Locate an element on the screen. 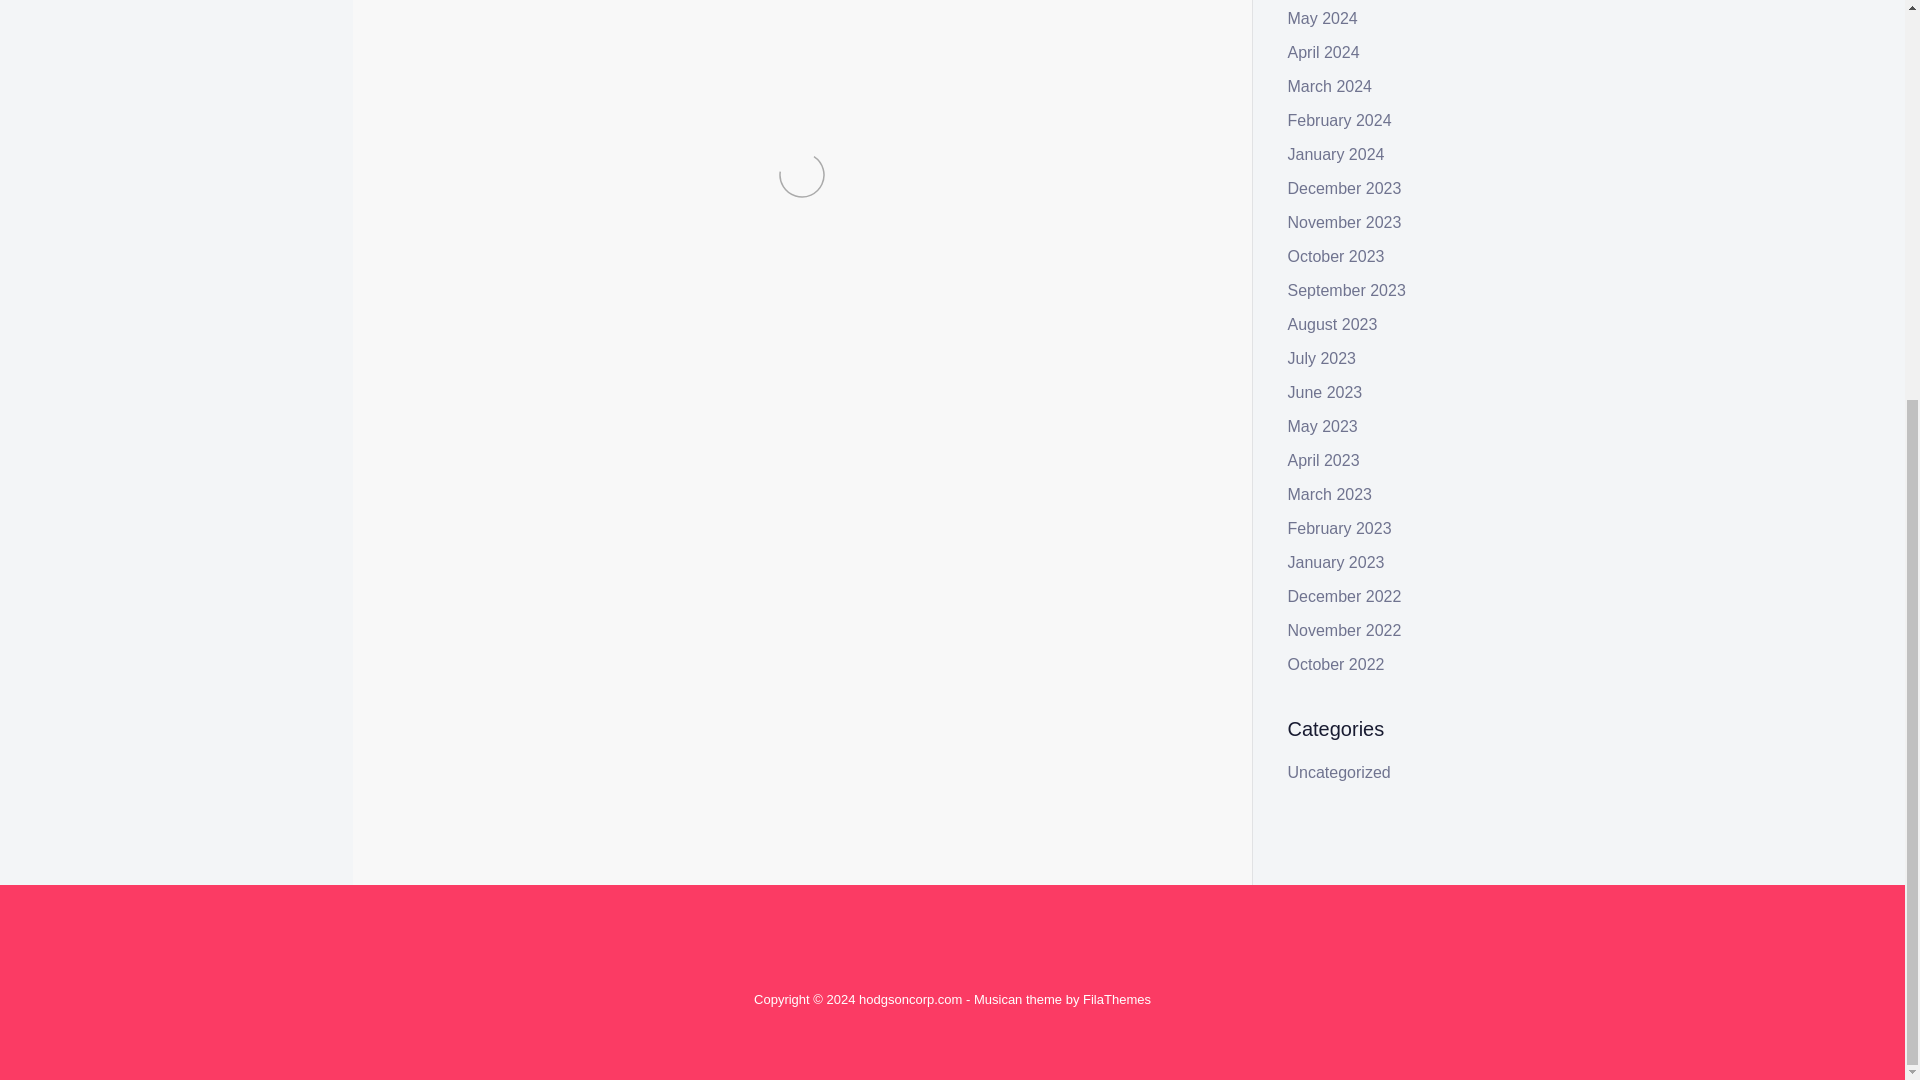 Image resolution: width=1920 pixels, height=1080 pixels. Uncategorized is located at coordinates (1339, 772).